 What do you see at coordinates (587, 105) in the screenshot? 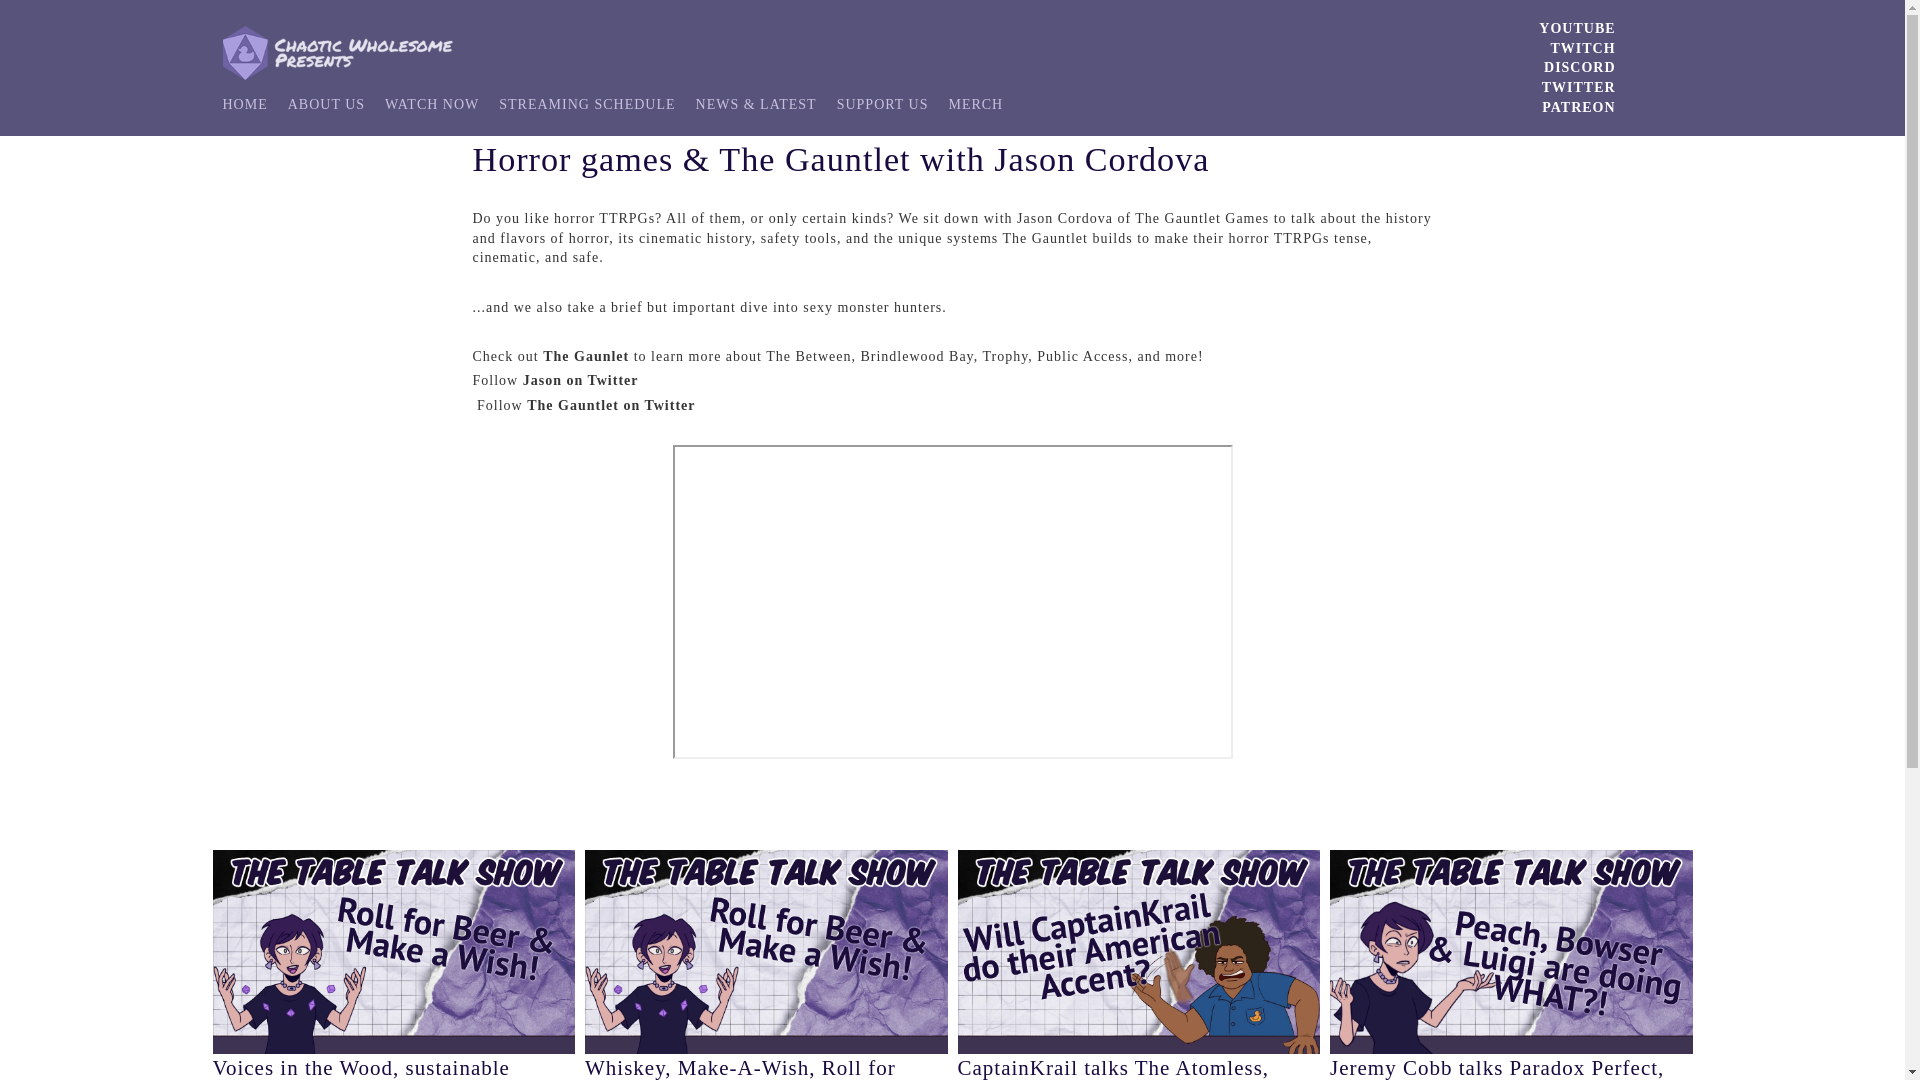
I see `STREAMING SCHEDULE` at bounding box center [587, 105].